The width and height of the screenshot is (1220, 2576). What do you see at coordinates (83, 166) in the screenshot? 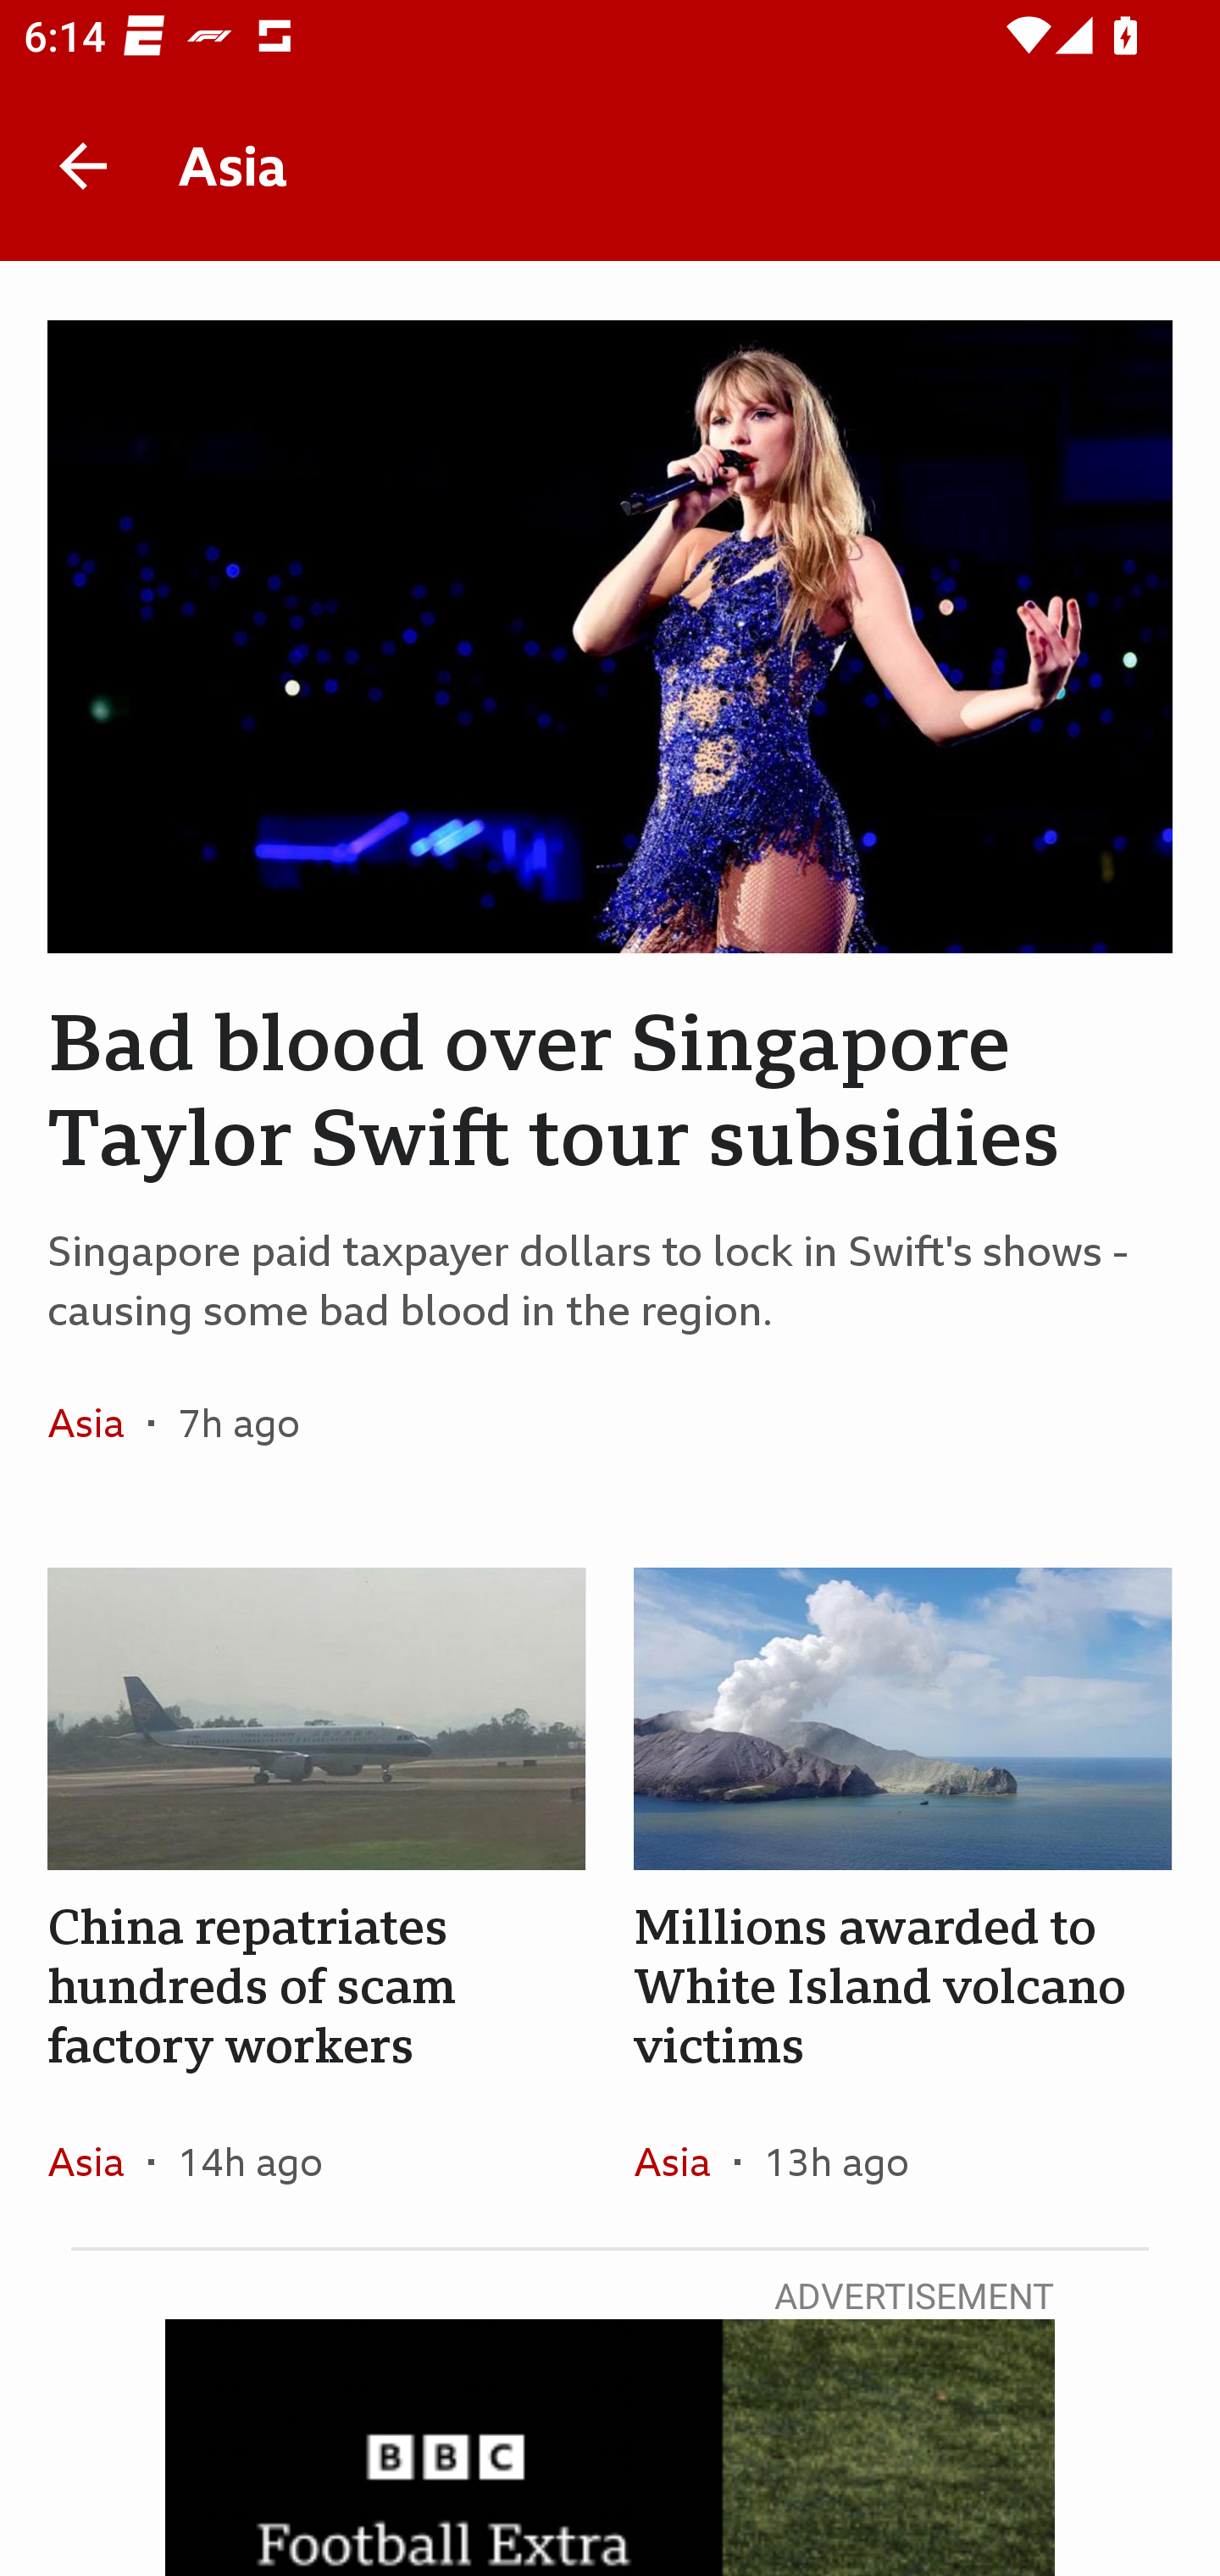
I see `Back` at bounding box center [83, 166].